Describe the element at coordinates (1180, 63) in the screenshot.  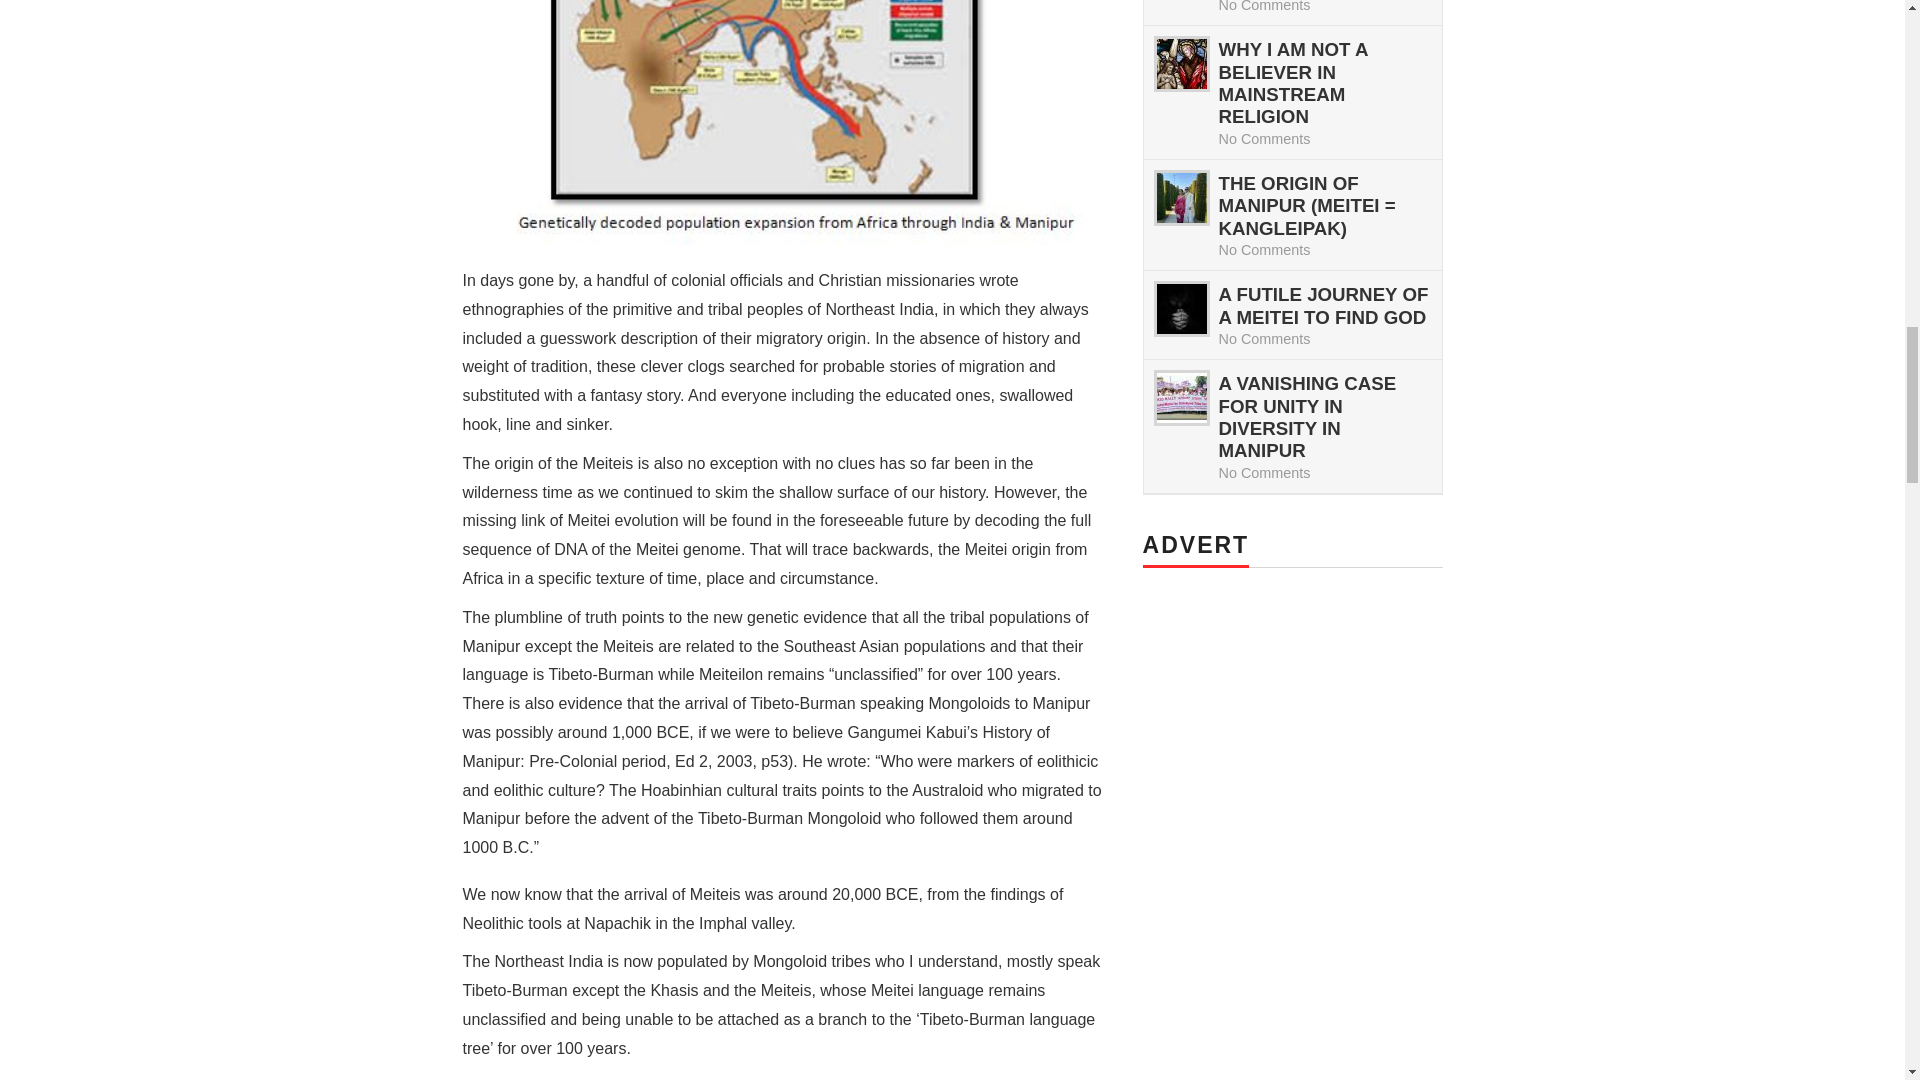
I see `Why I Am Not A Believer In Mainstream Religion` at that location.